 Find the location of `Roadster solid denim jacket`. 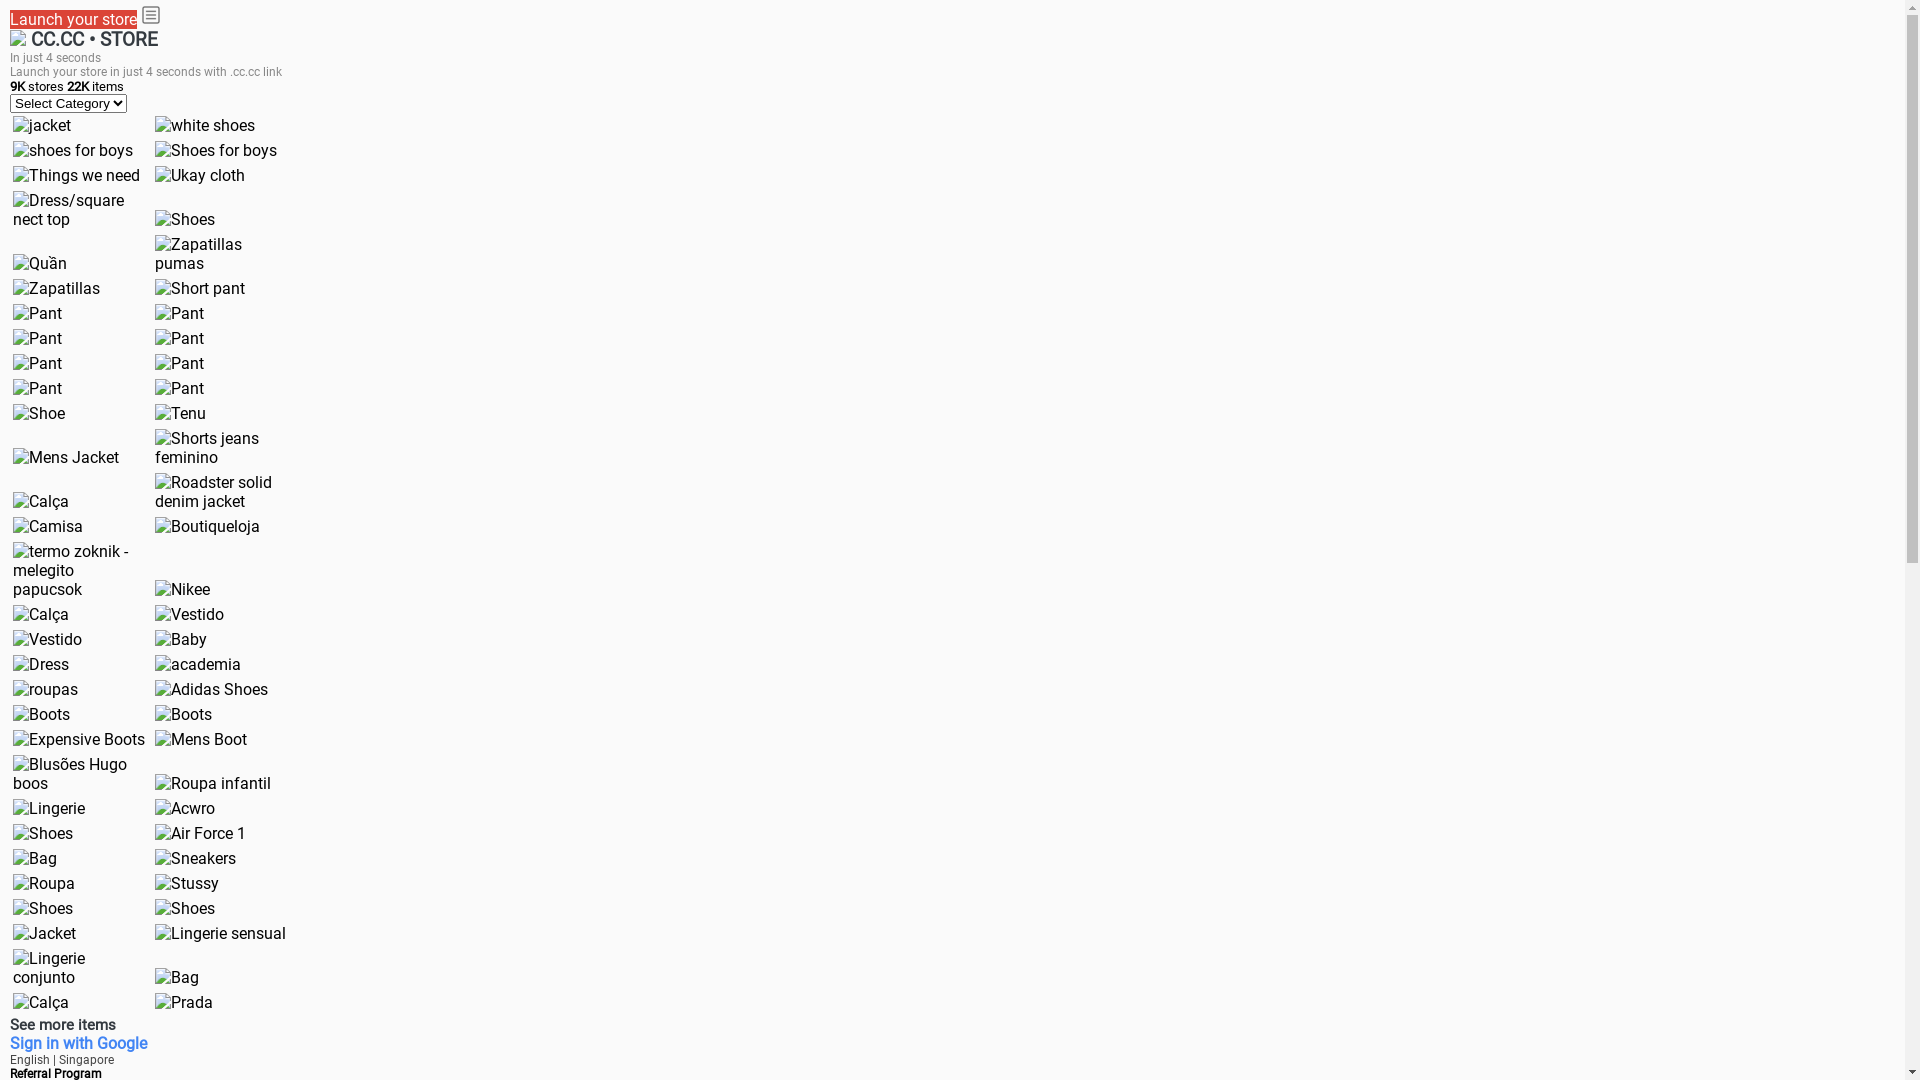

Roadster solid denim jacket is located at coordinates (221, 492).